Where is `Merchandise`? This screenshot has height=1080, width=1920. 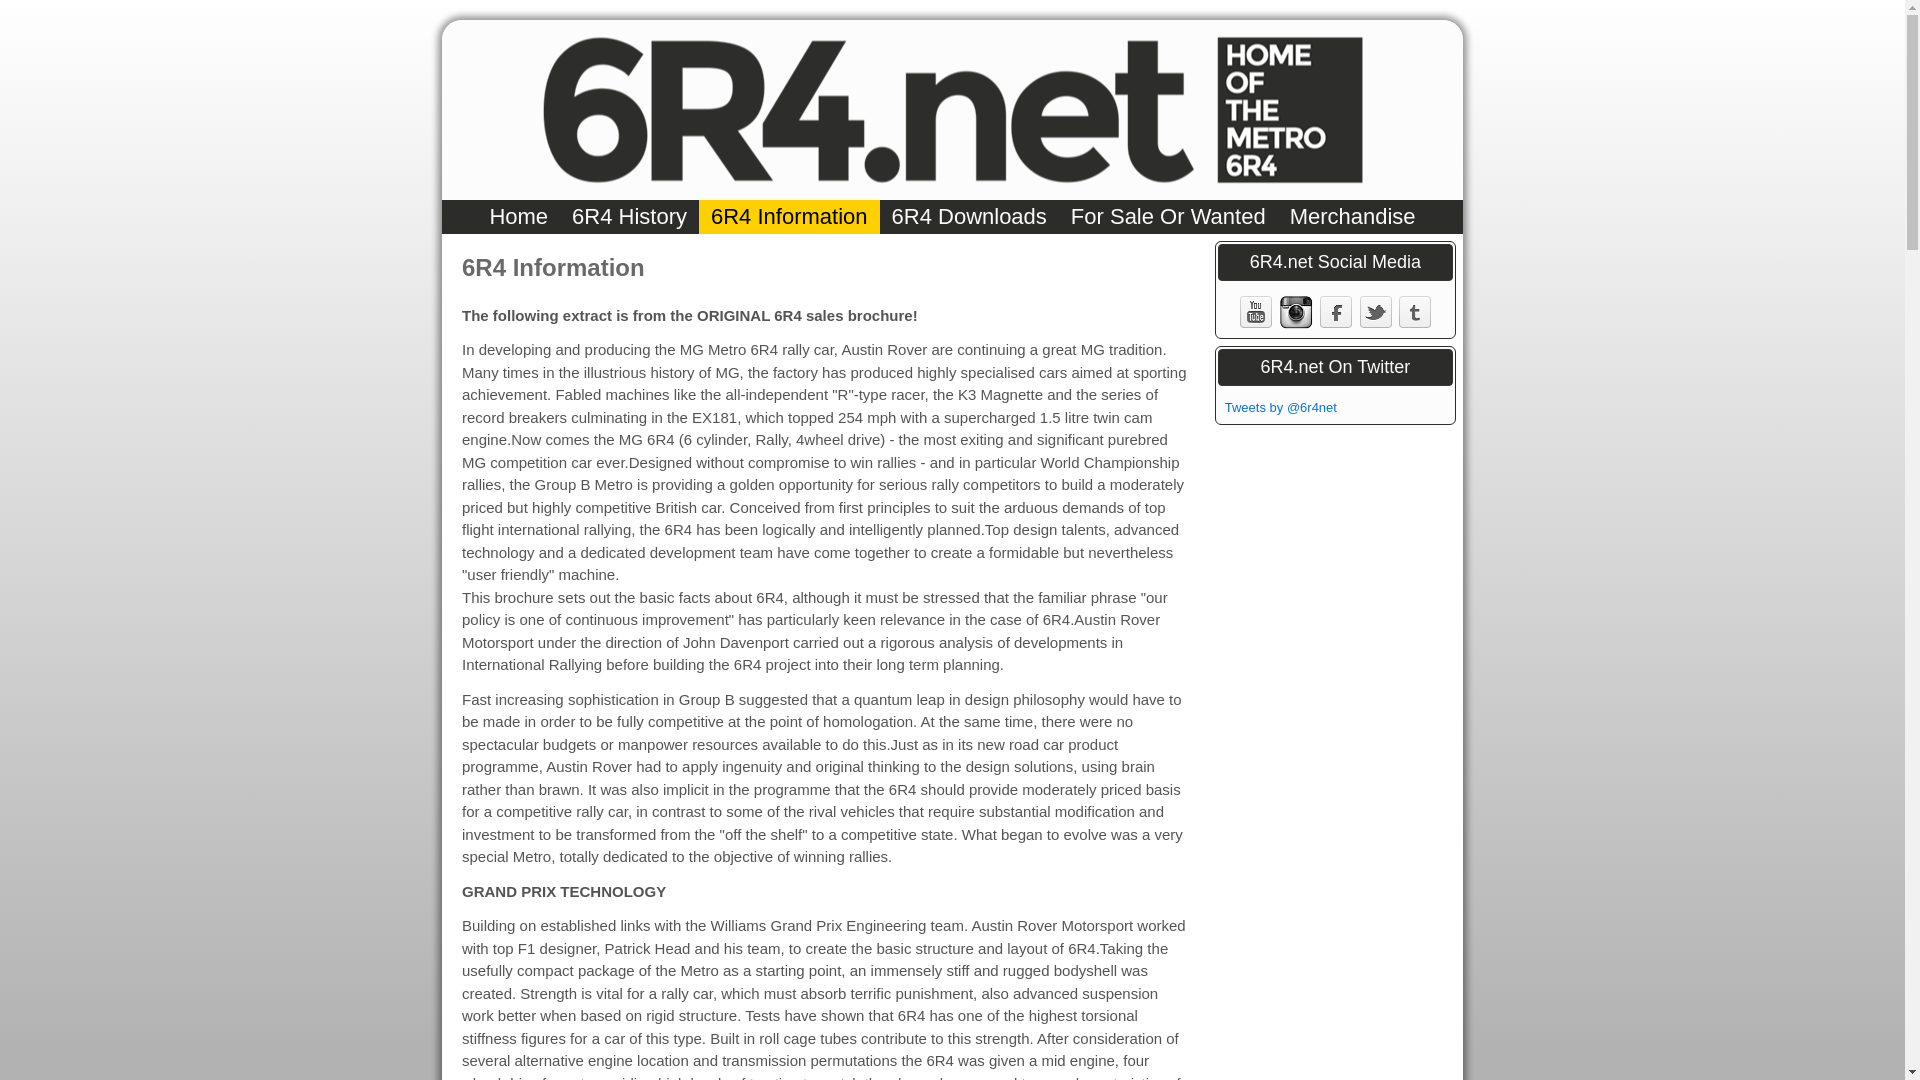
Merchandise is located at coordinates (1353, 216).